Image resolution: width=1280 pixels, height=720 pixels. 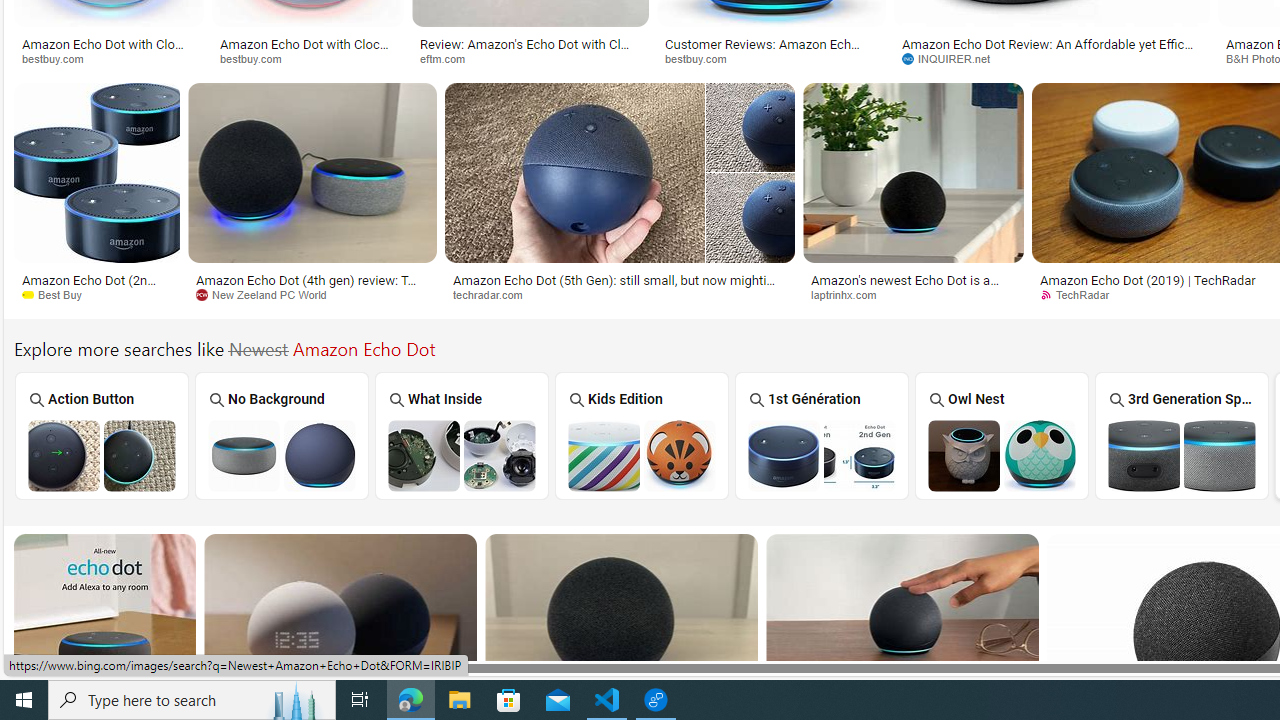 I want to click on What Inside, so click(x=462, y=436).